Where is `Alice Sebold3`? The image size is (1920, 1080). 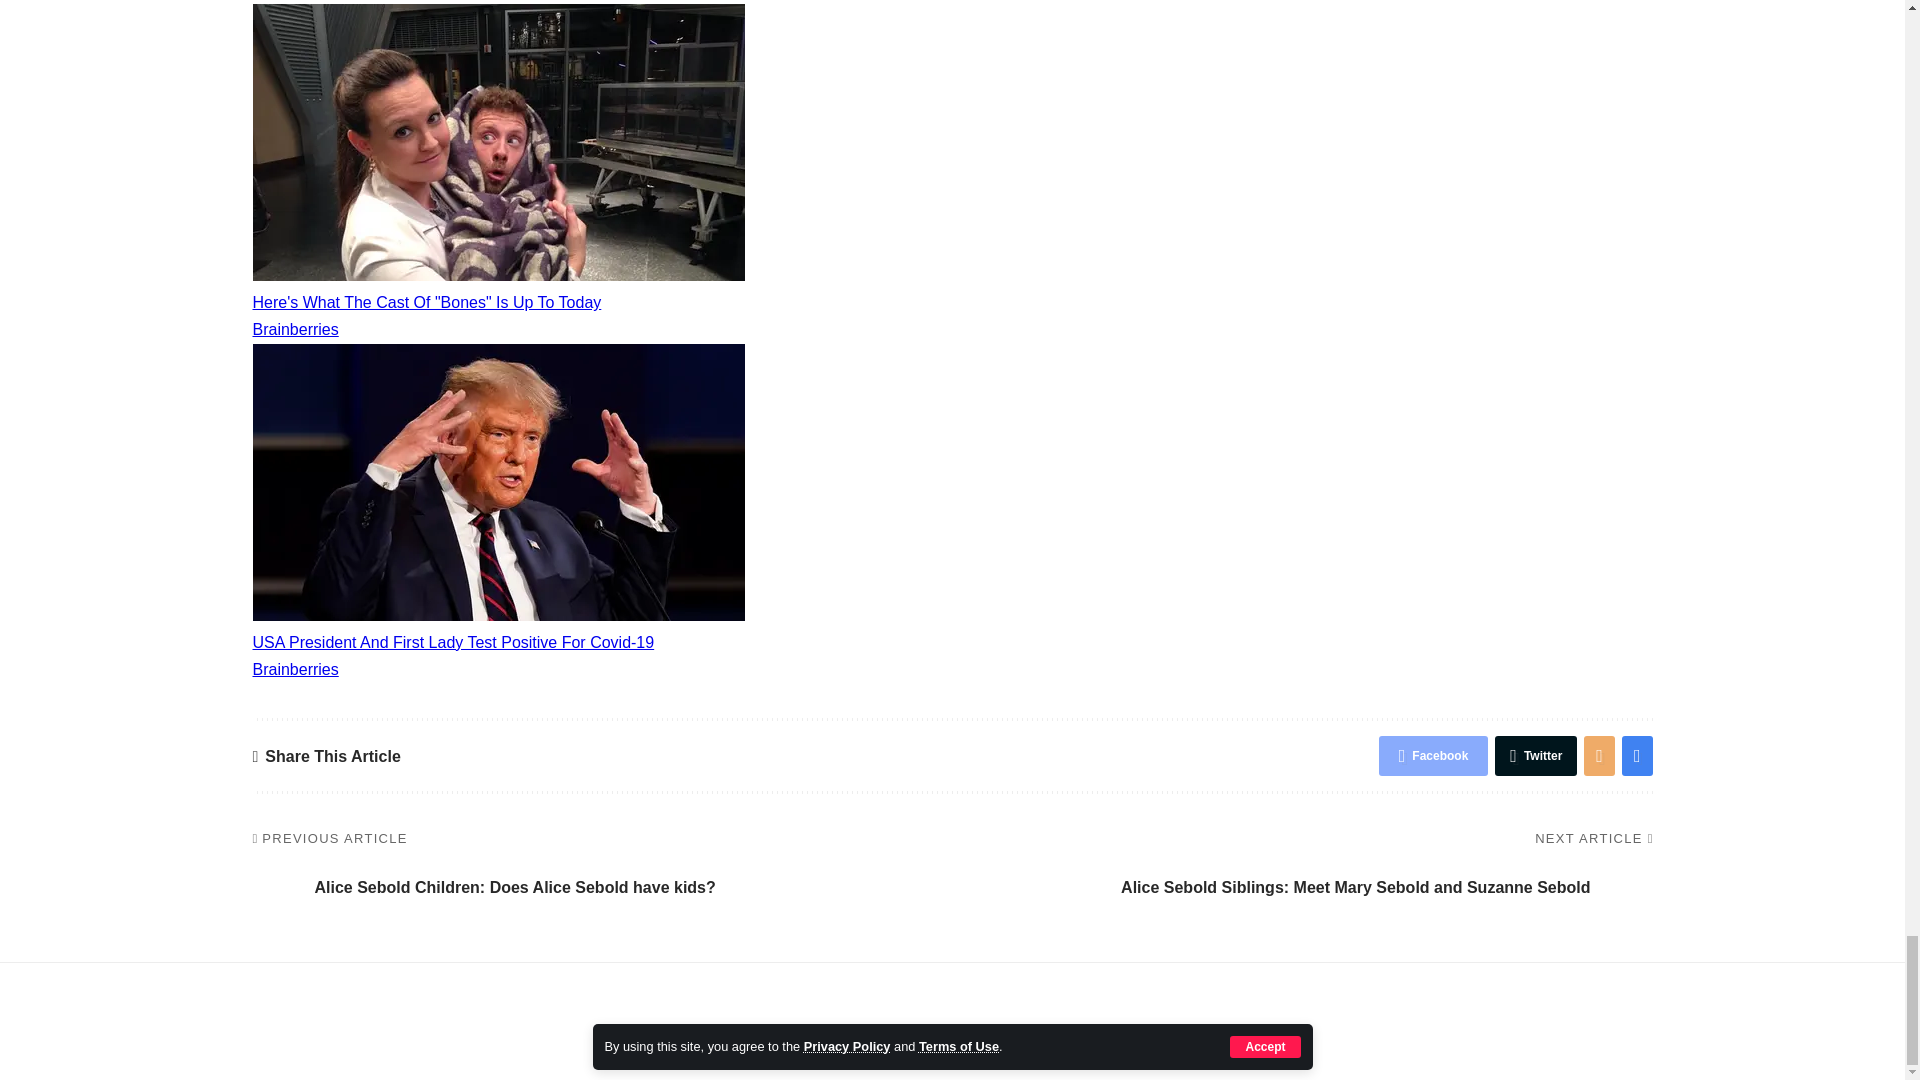
Alice Sebold3 is located at coordinates (1626, 886).